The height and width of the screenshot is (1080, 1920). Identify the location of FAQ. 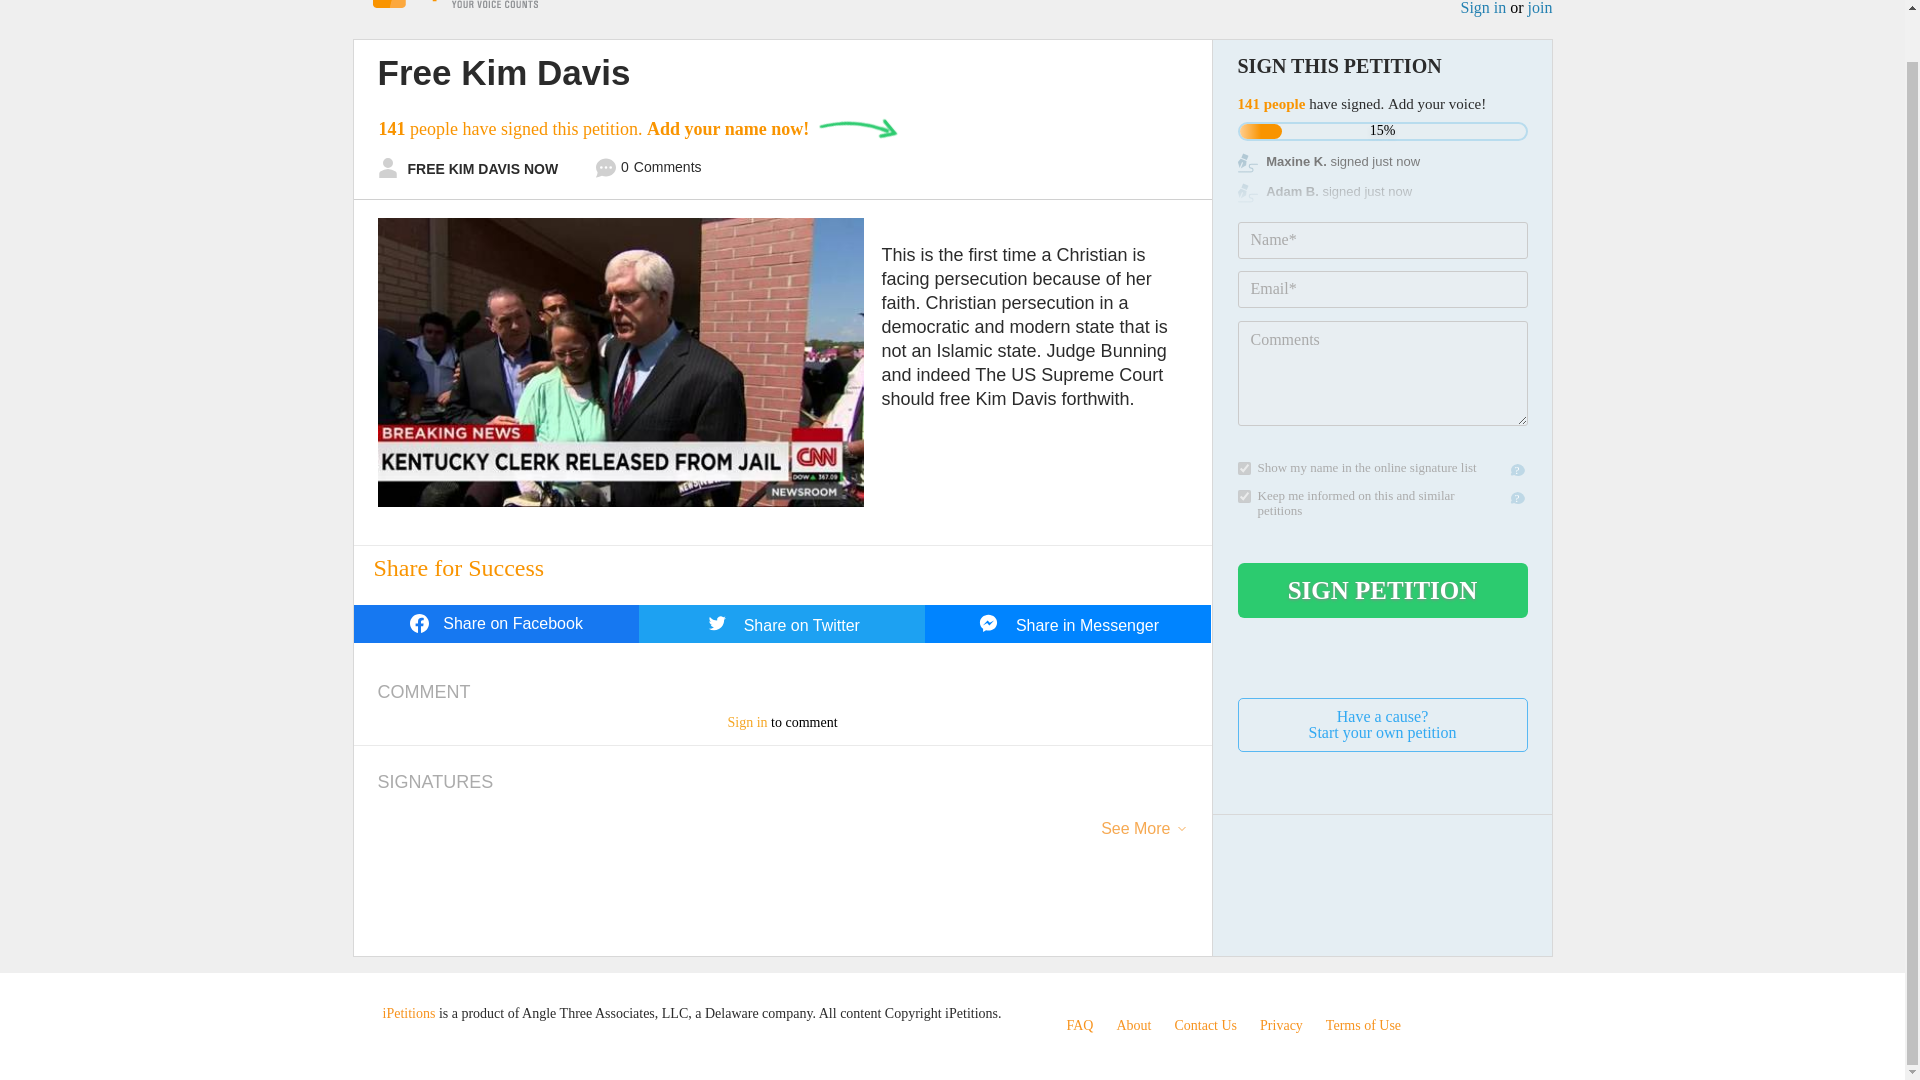
(1540, 8).